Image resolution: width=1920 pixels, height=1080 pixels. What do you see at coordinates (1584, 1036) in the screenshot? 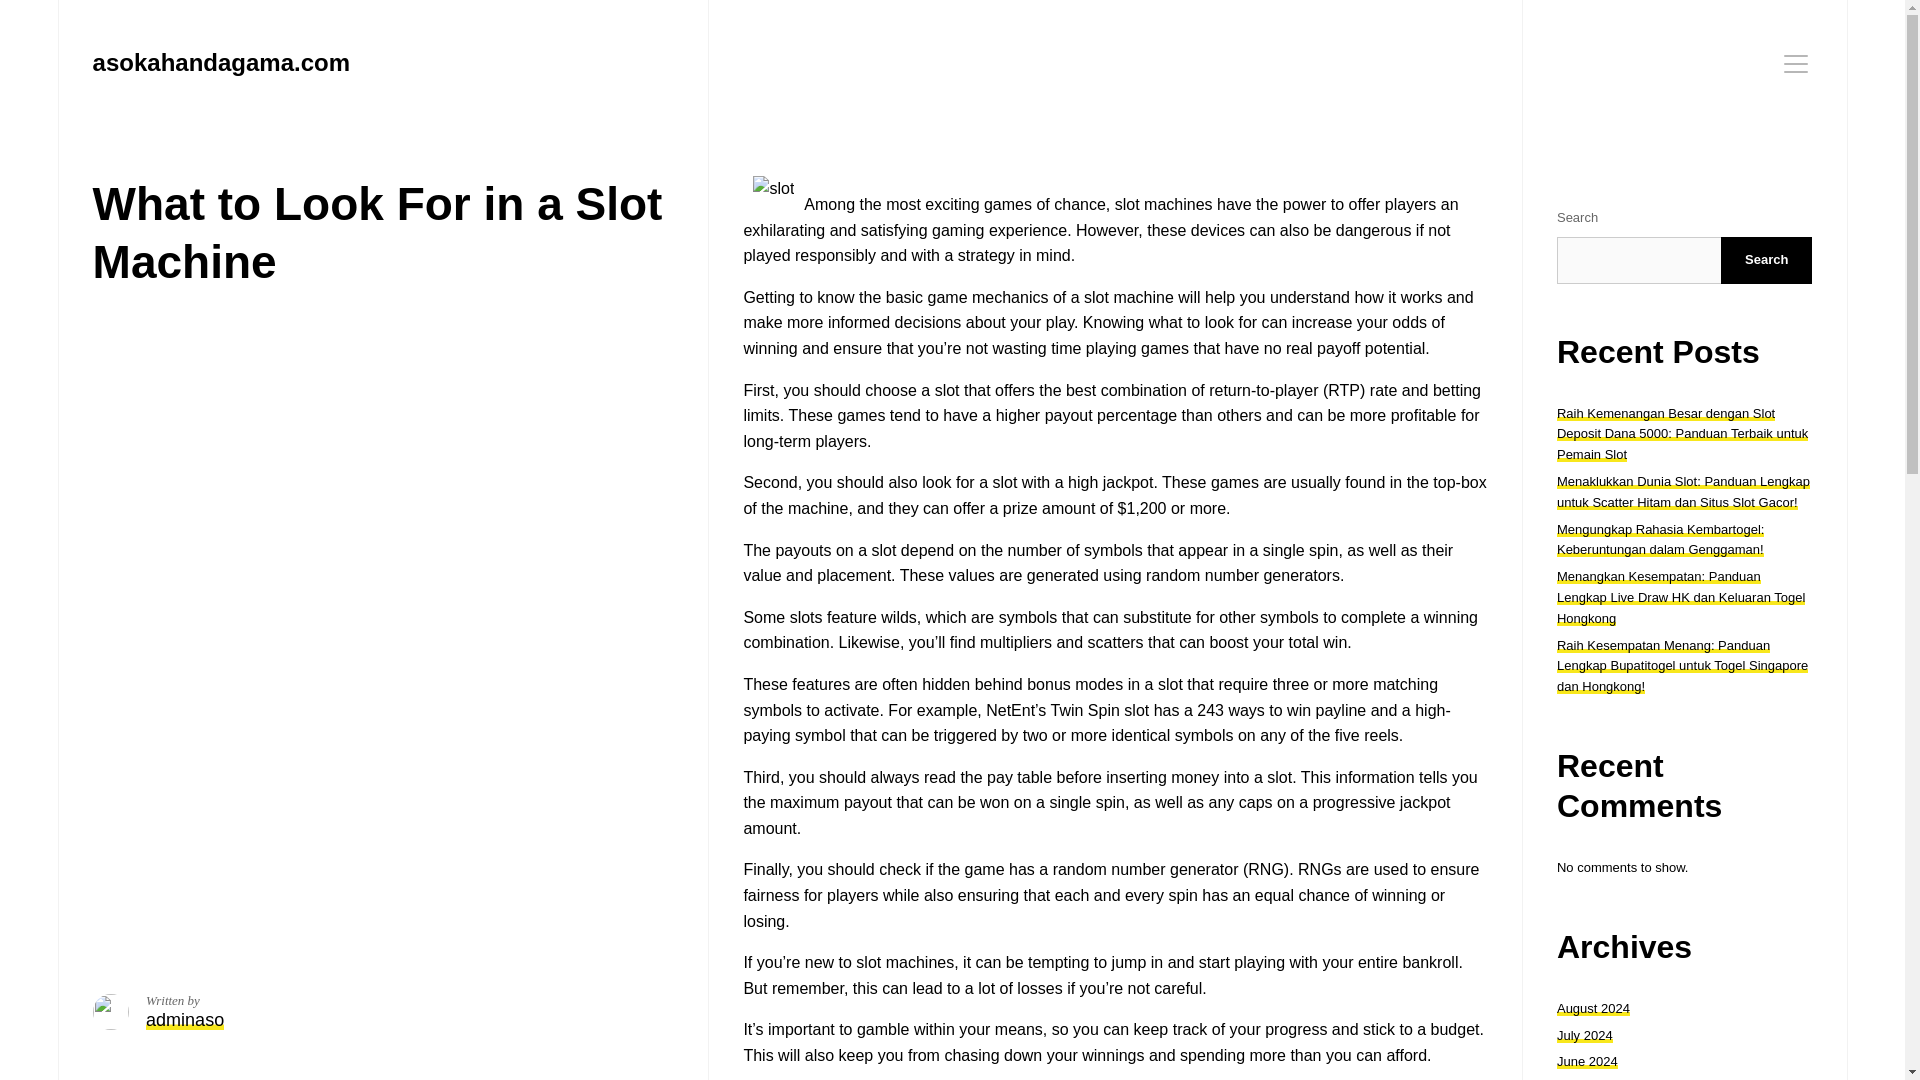
I see `July 2024` at bounding box center [1584, 1036].